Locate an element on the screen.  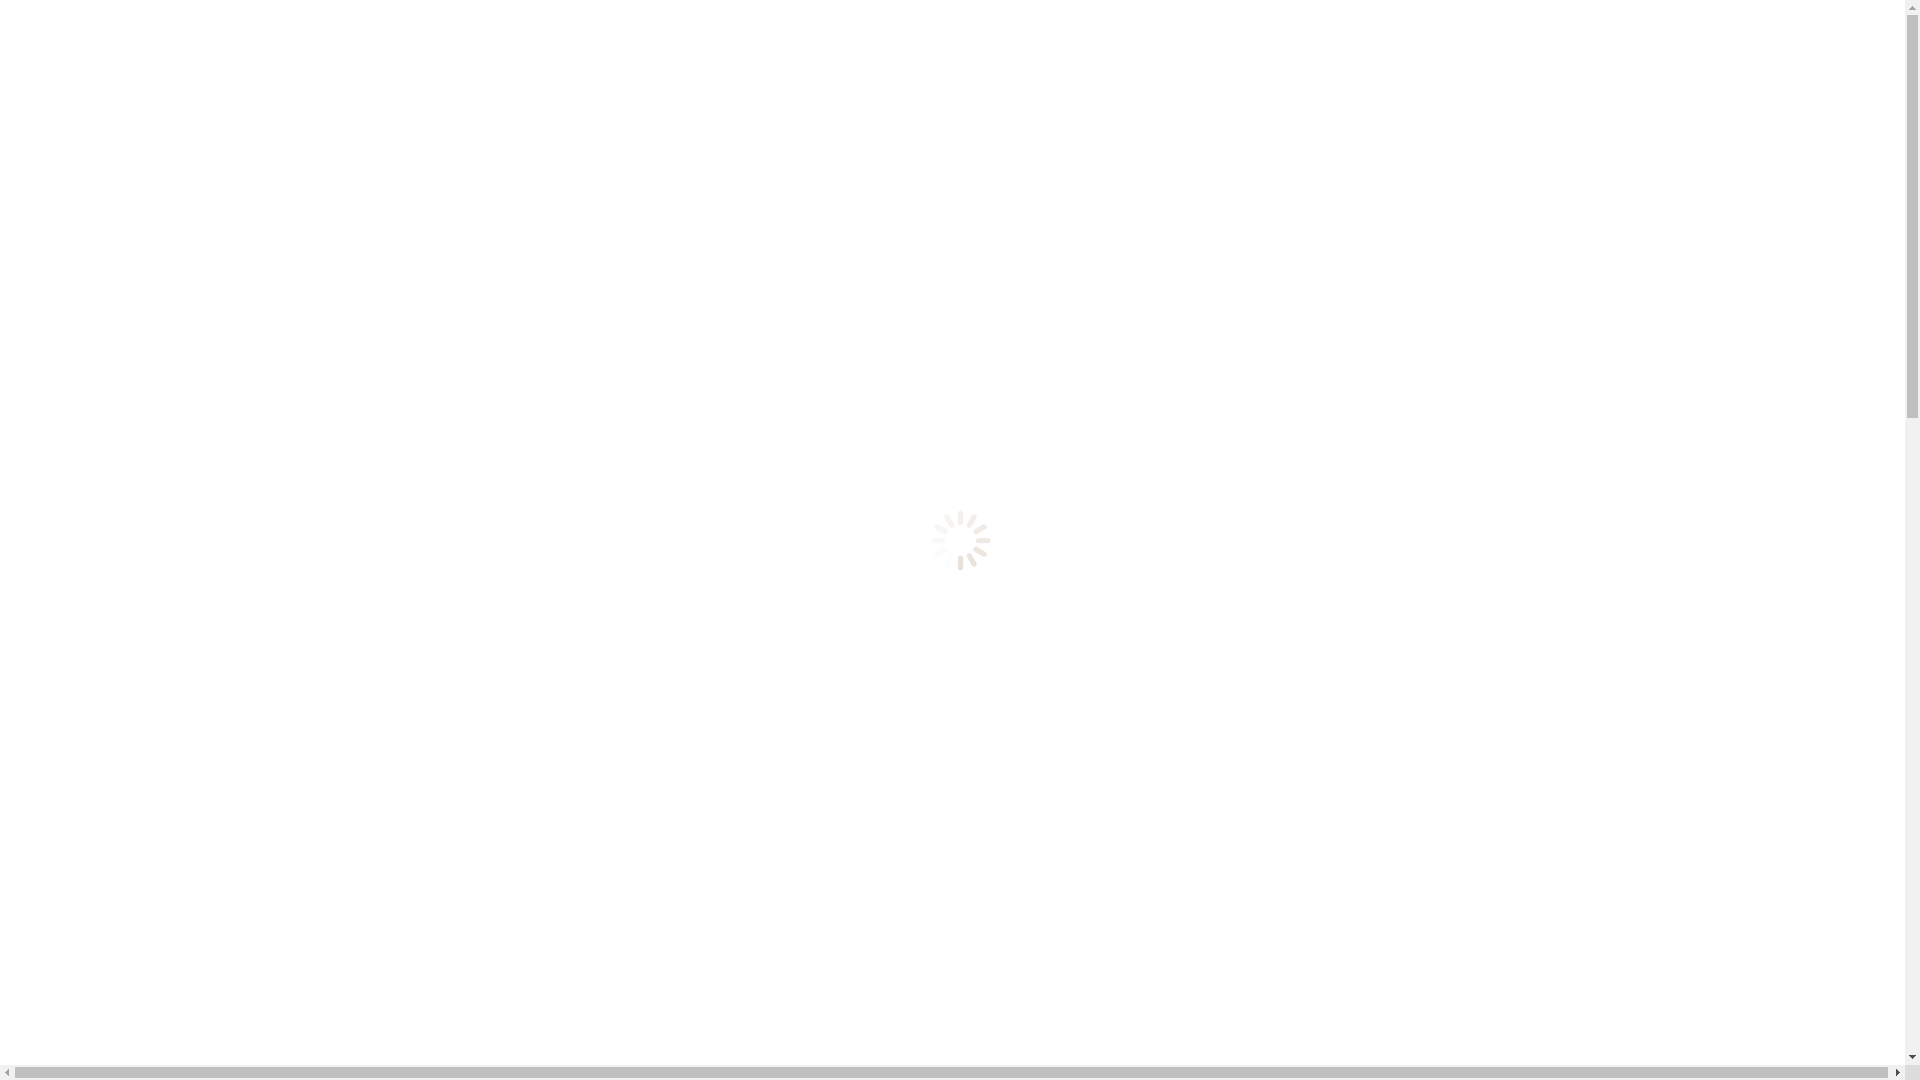
SERVICES is located at coordinates (95, 427).